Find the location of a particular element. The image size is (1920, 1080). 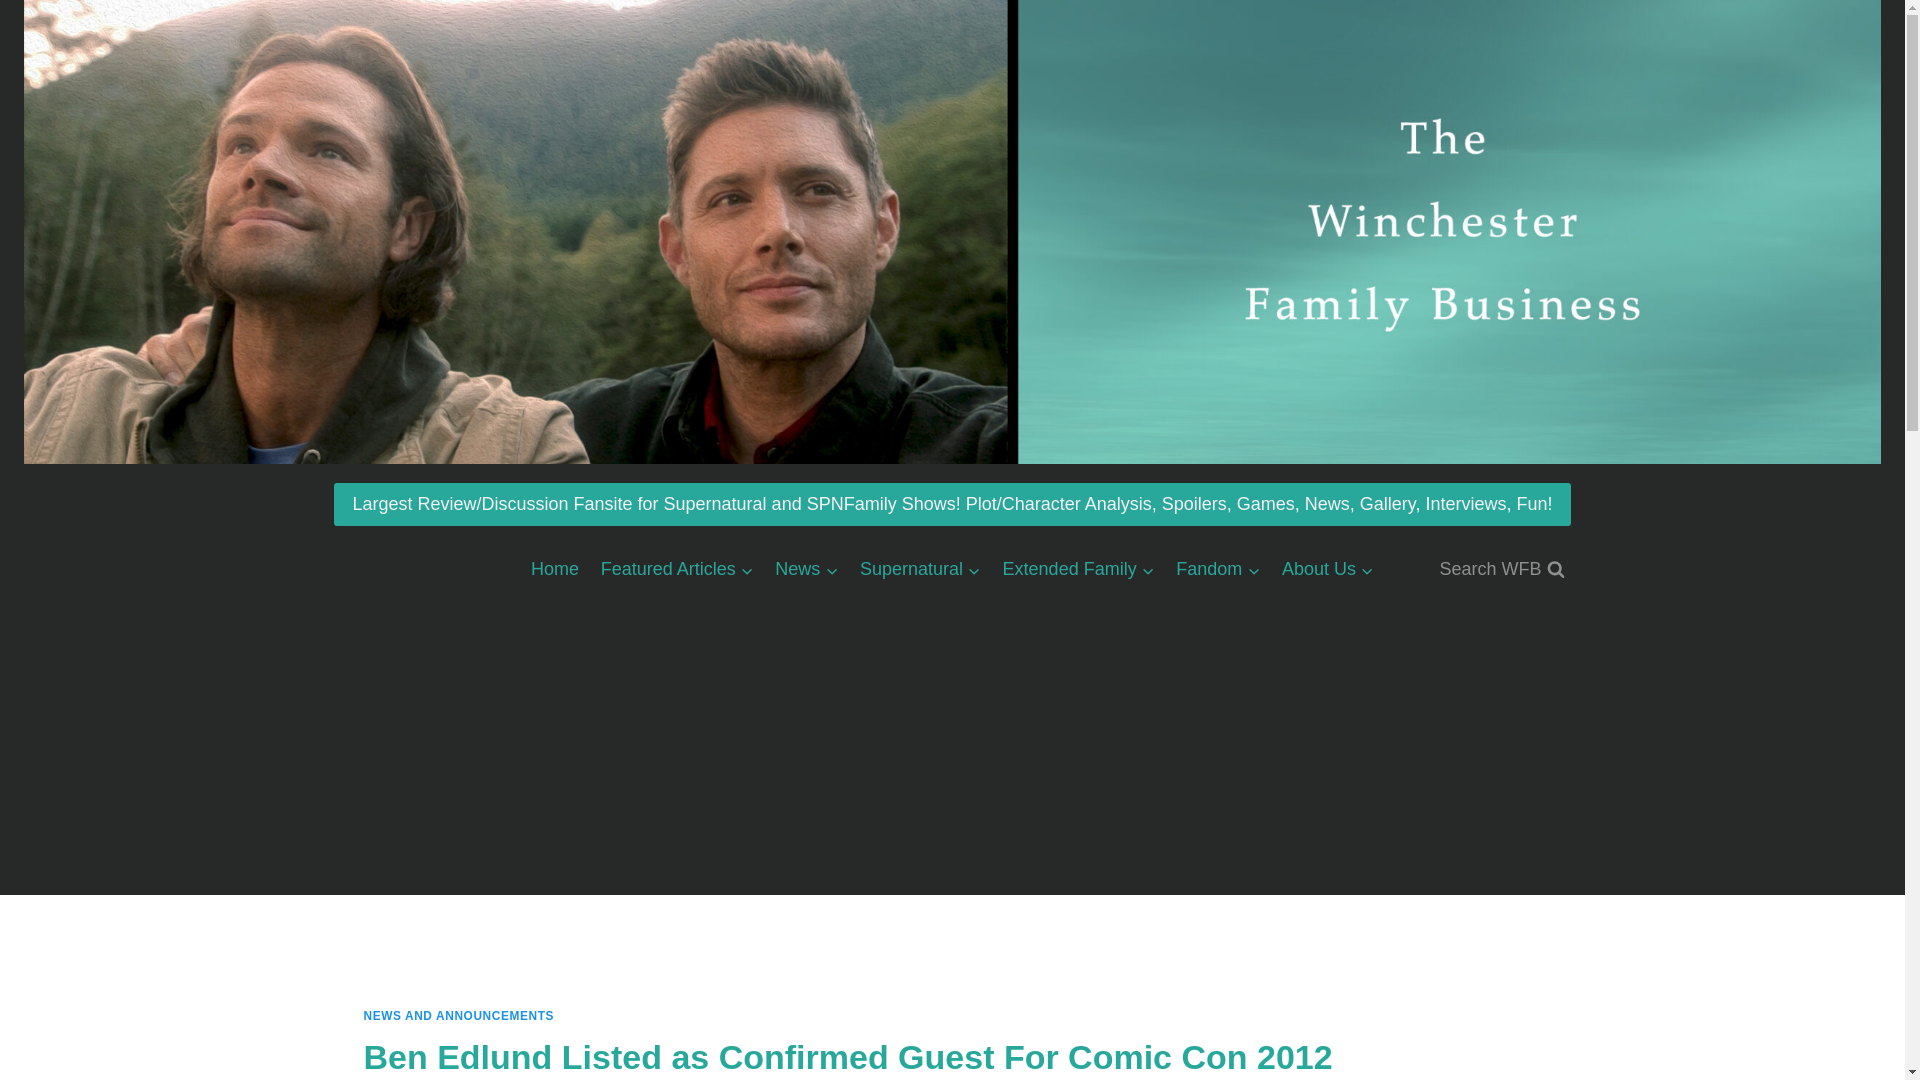

Featured Articles is located at coordinates (676, 569).